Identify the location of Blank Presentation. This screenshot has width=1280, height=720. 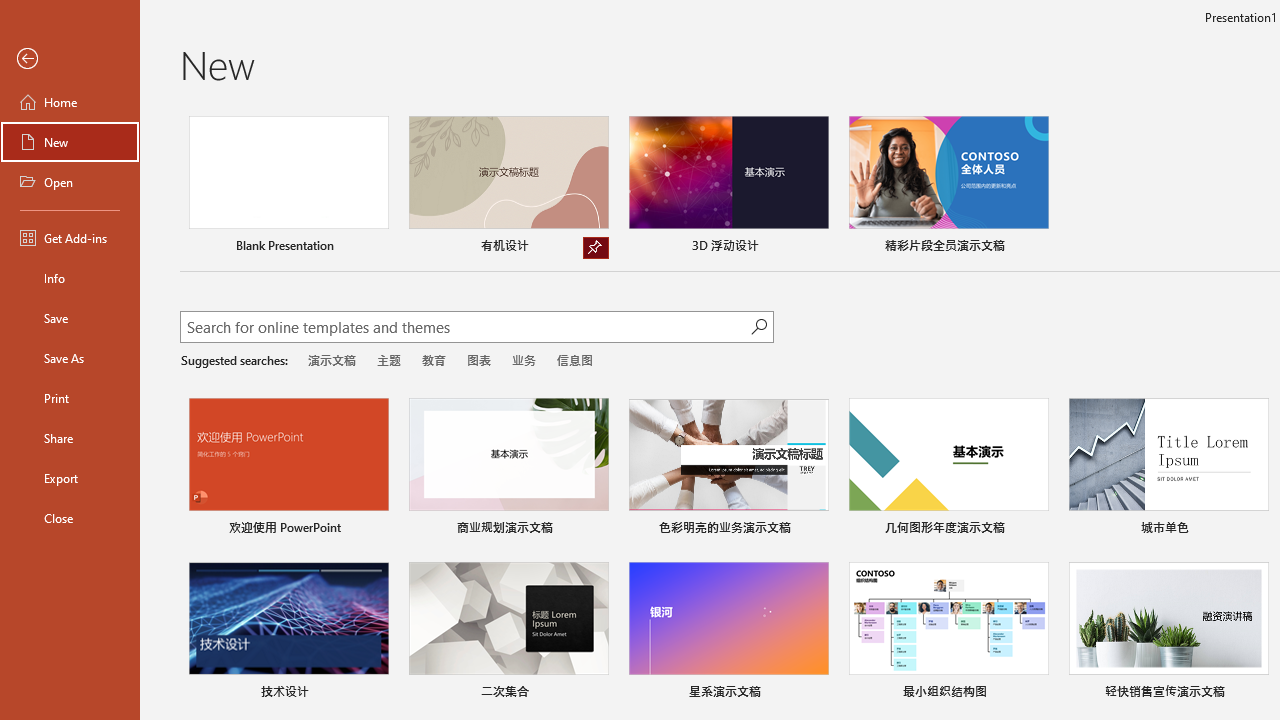
(288, 188).